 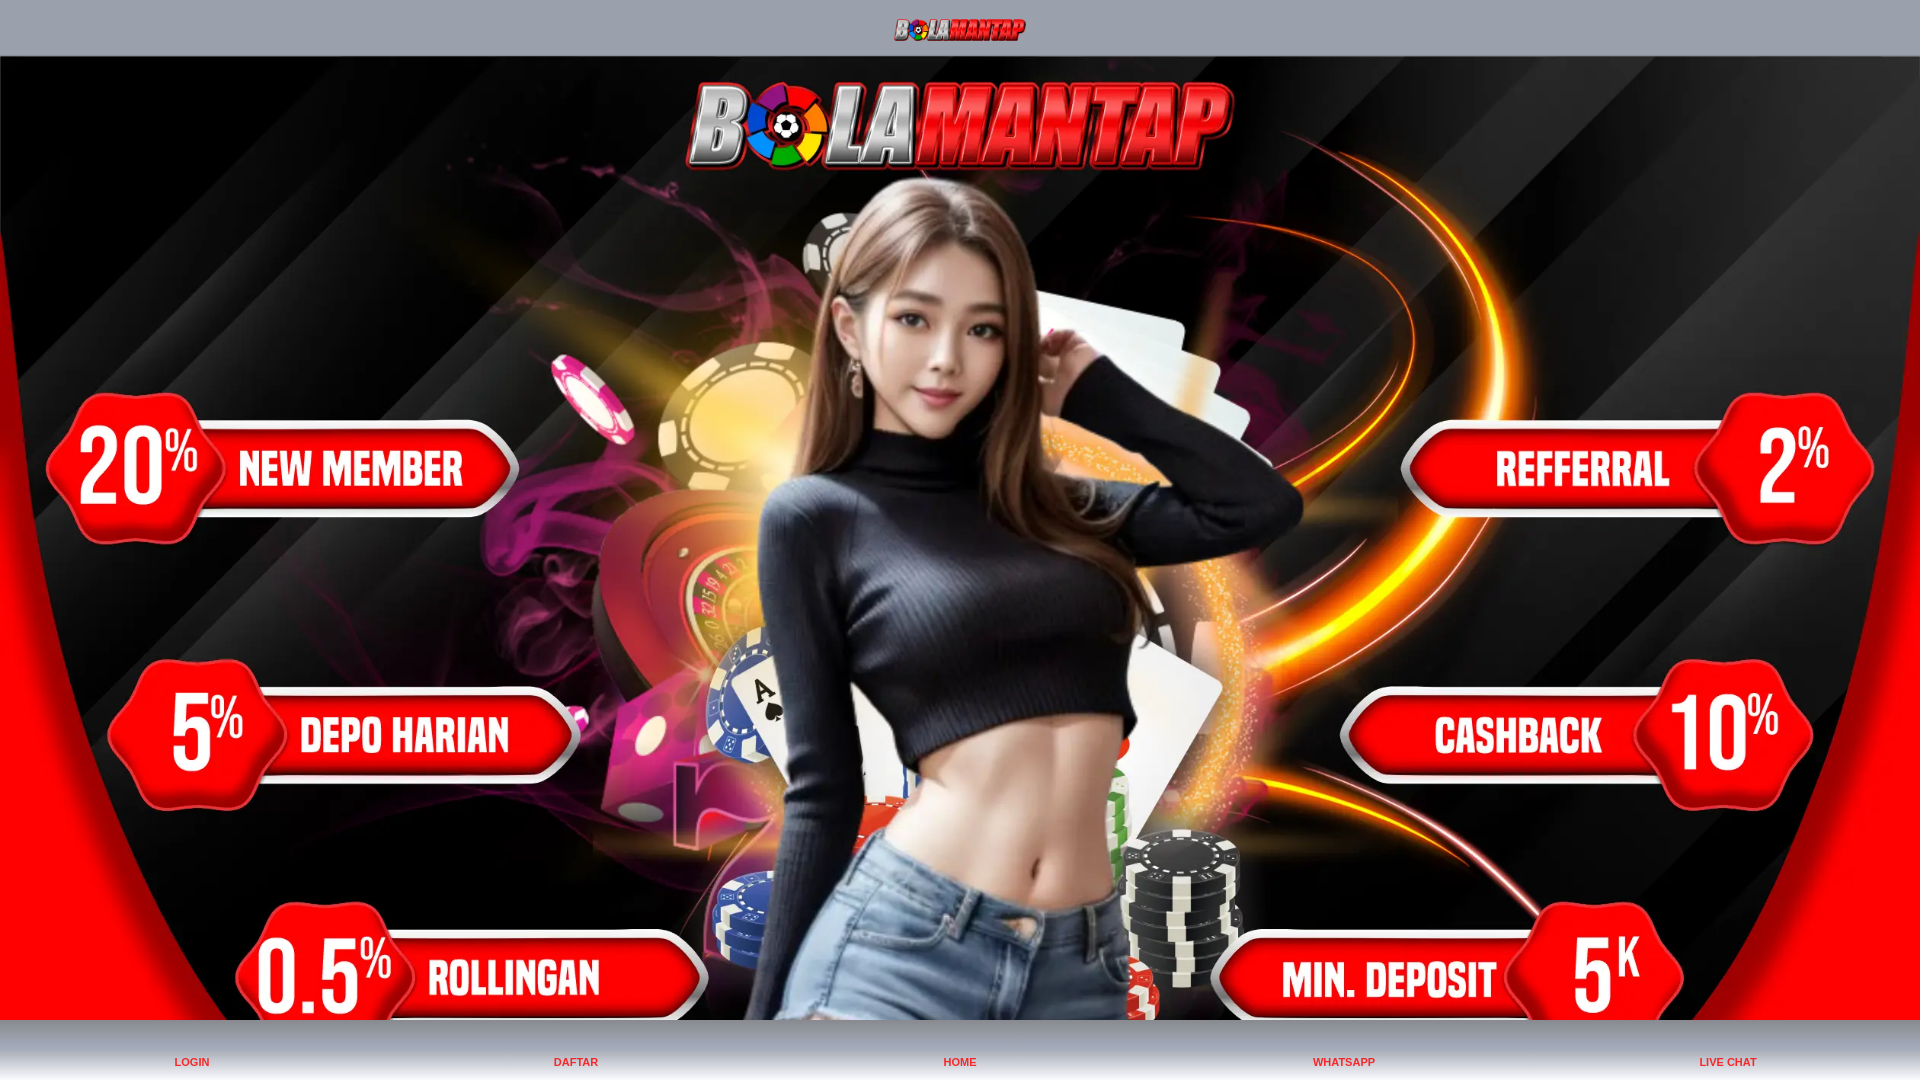 I want to click on DAFTAR, so click(x=576, y=1050).